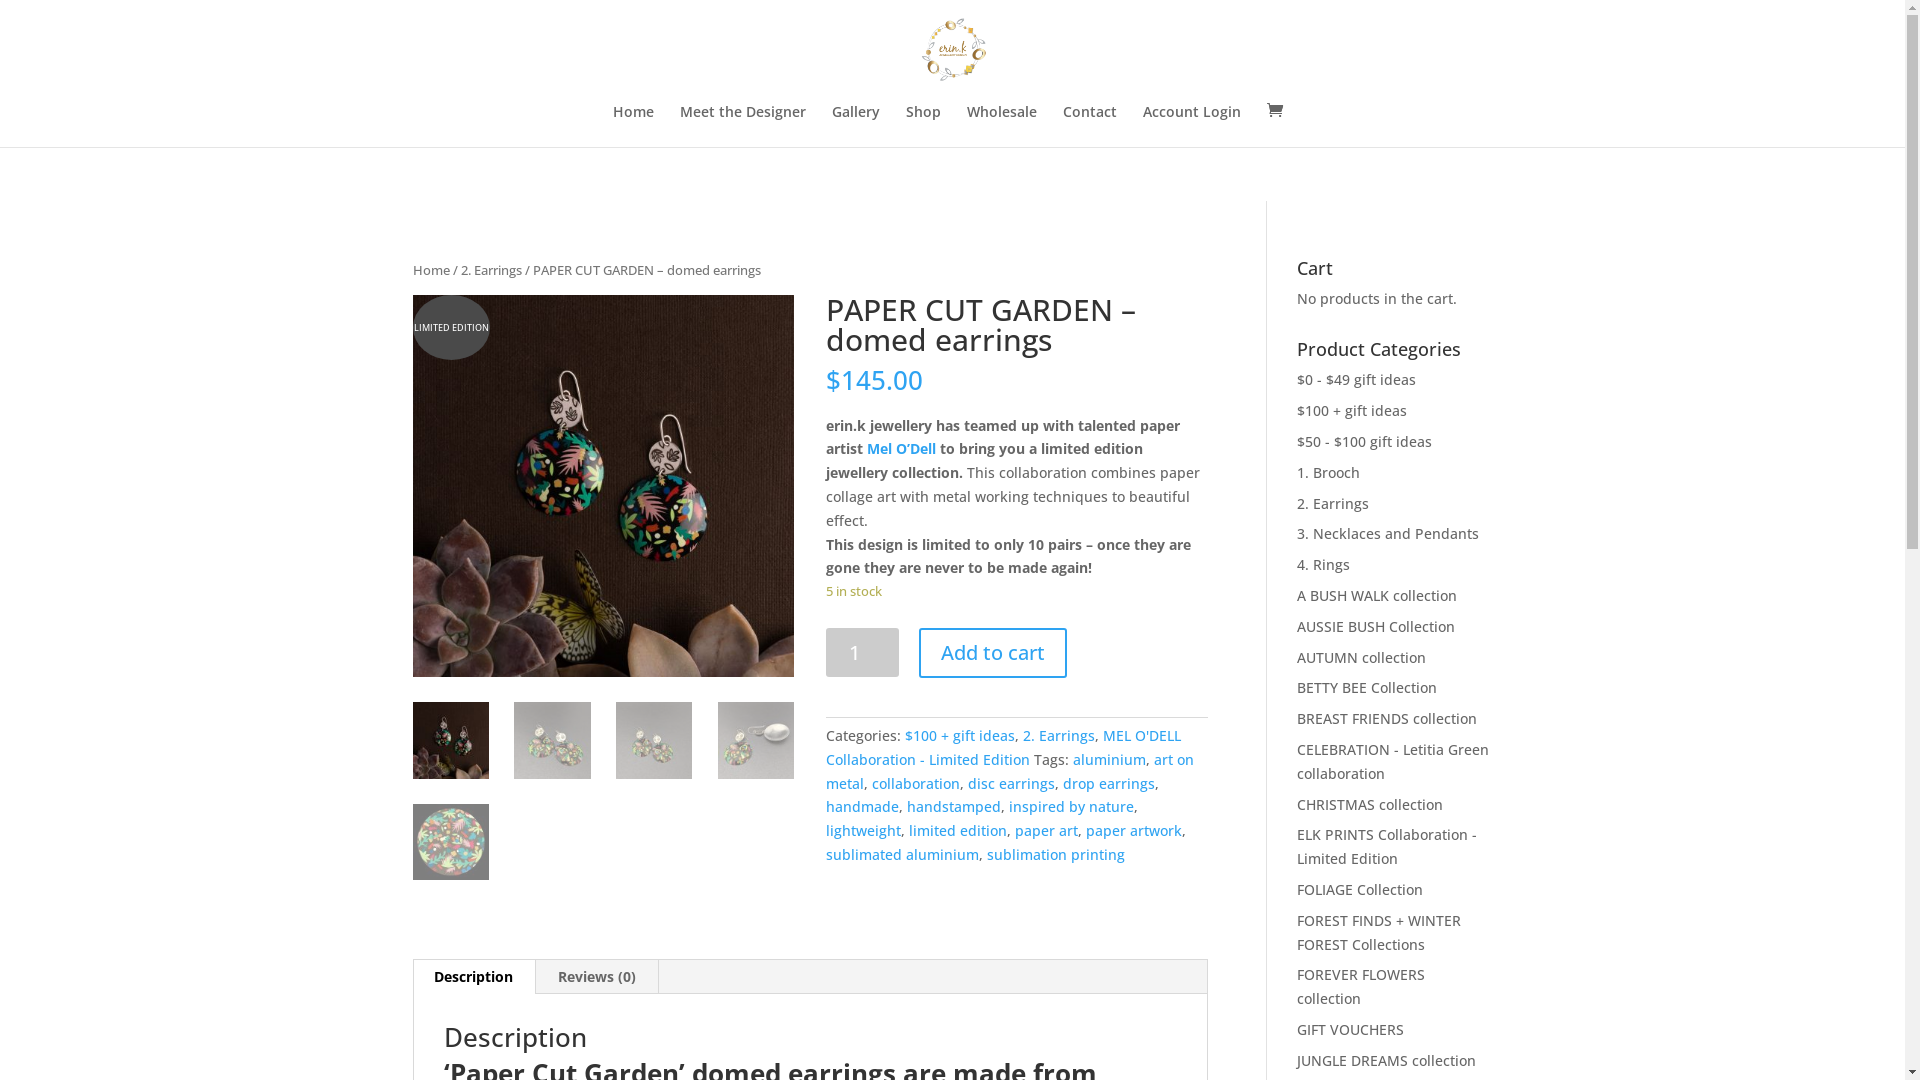 The height and width of the screenshot is (1080, 1920). What do you see at coordinates (960, 736) in the screenshot?
I see `$100 + gift ideas` at bounding box center [960, 736].